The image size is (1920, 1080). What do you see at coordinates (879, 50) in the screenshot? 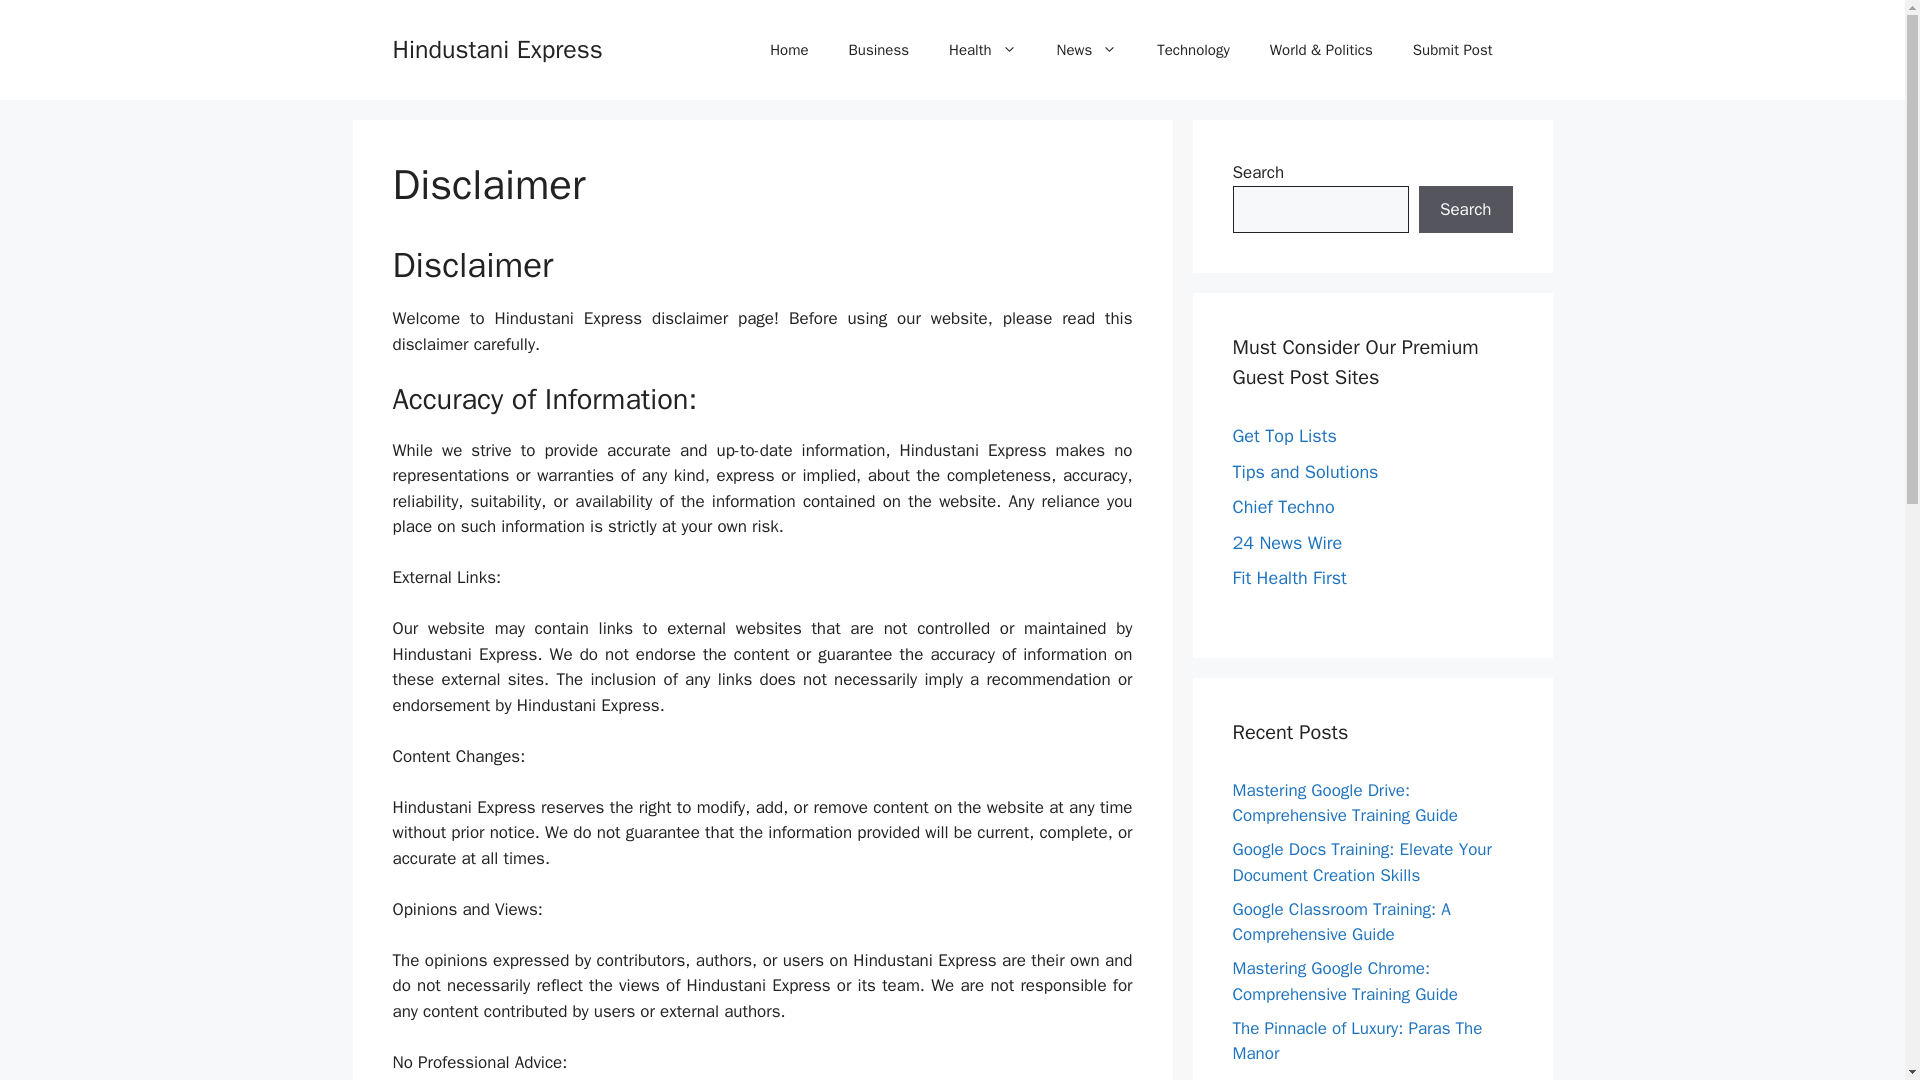
I see `Business` at bounding box center [879, 50].